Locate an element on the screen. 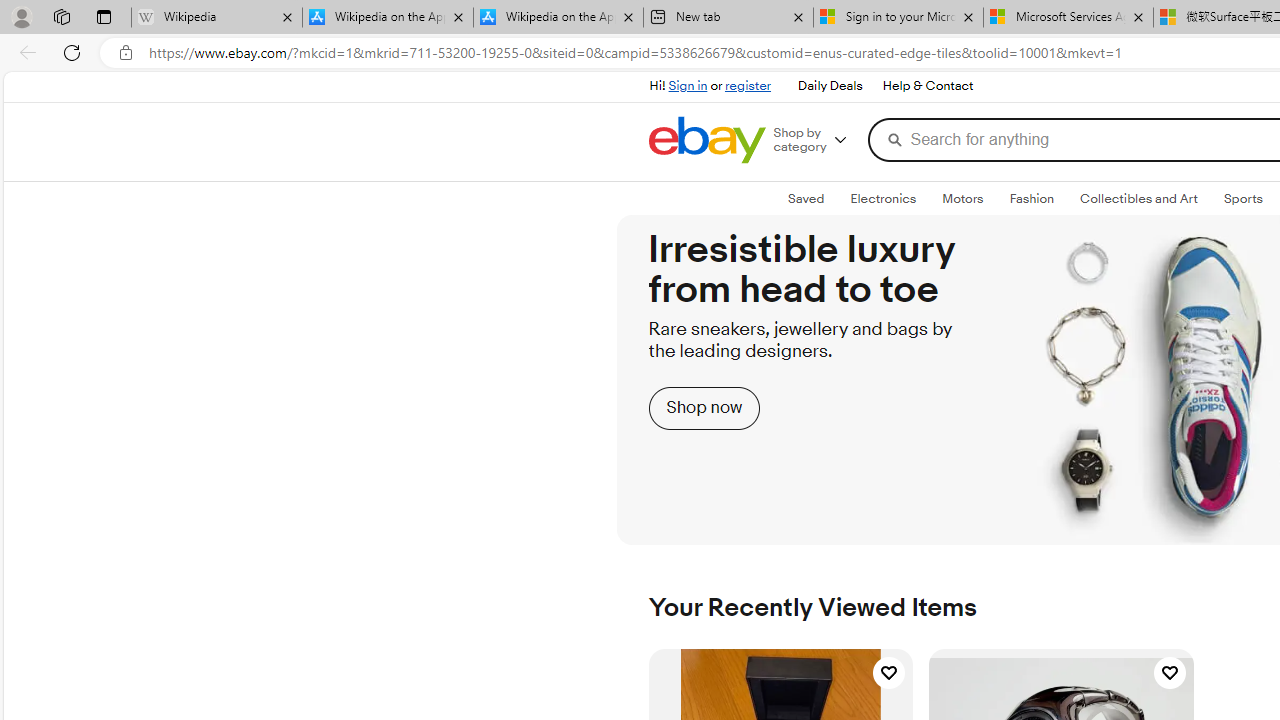 The image size is (1280, 720). Collectibles and Art is located at coordinates (1139, 198).